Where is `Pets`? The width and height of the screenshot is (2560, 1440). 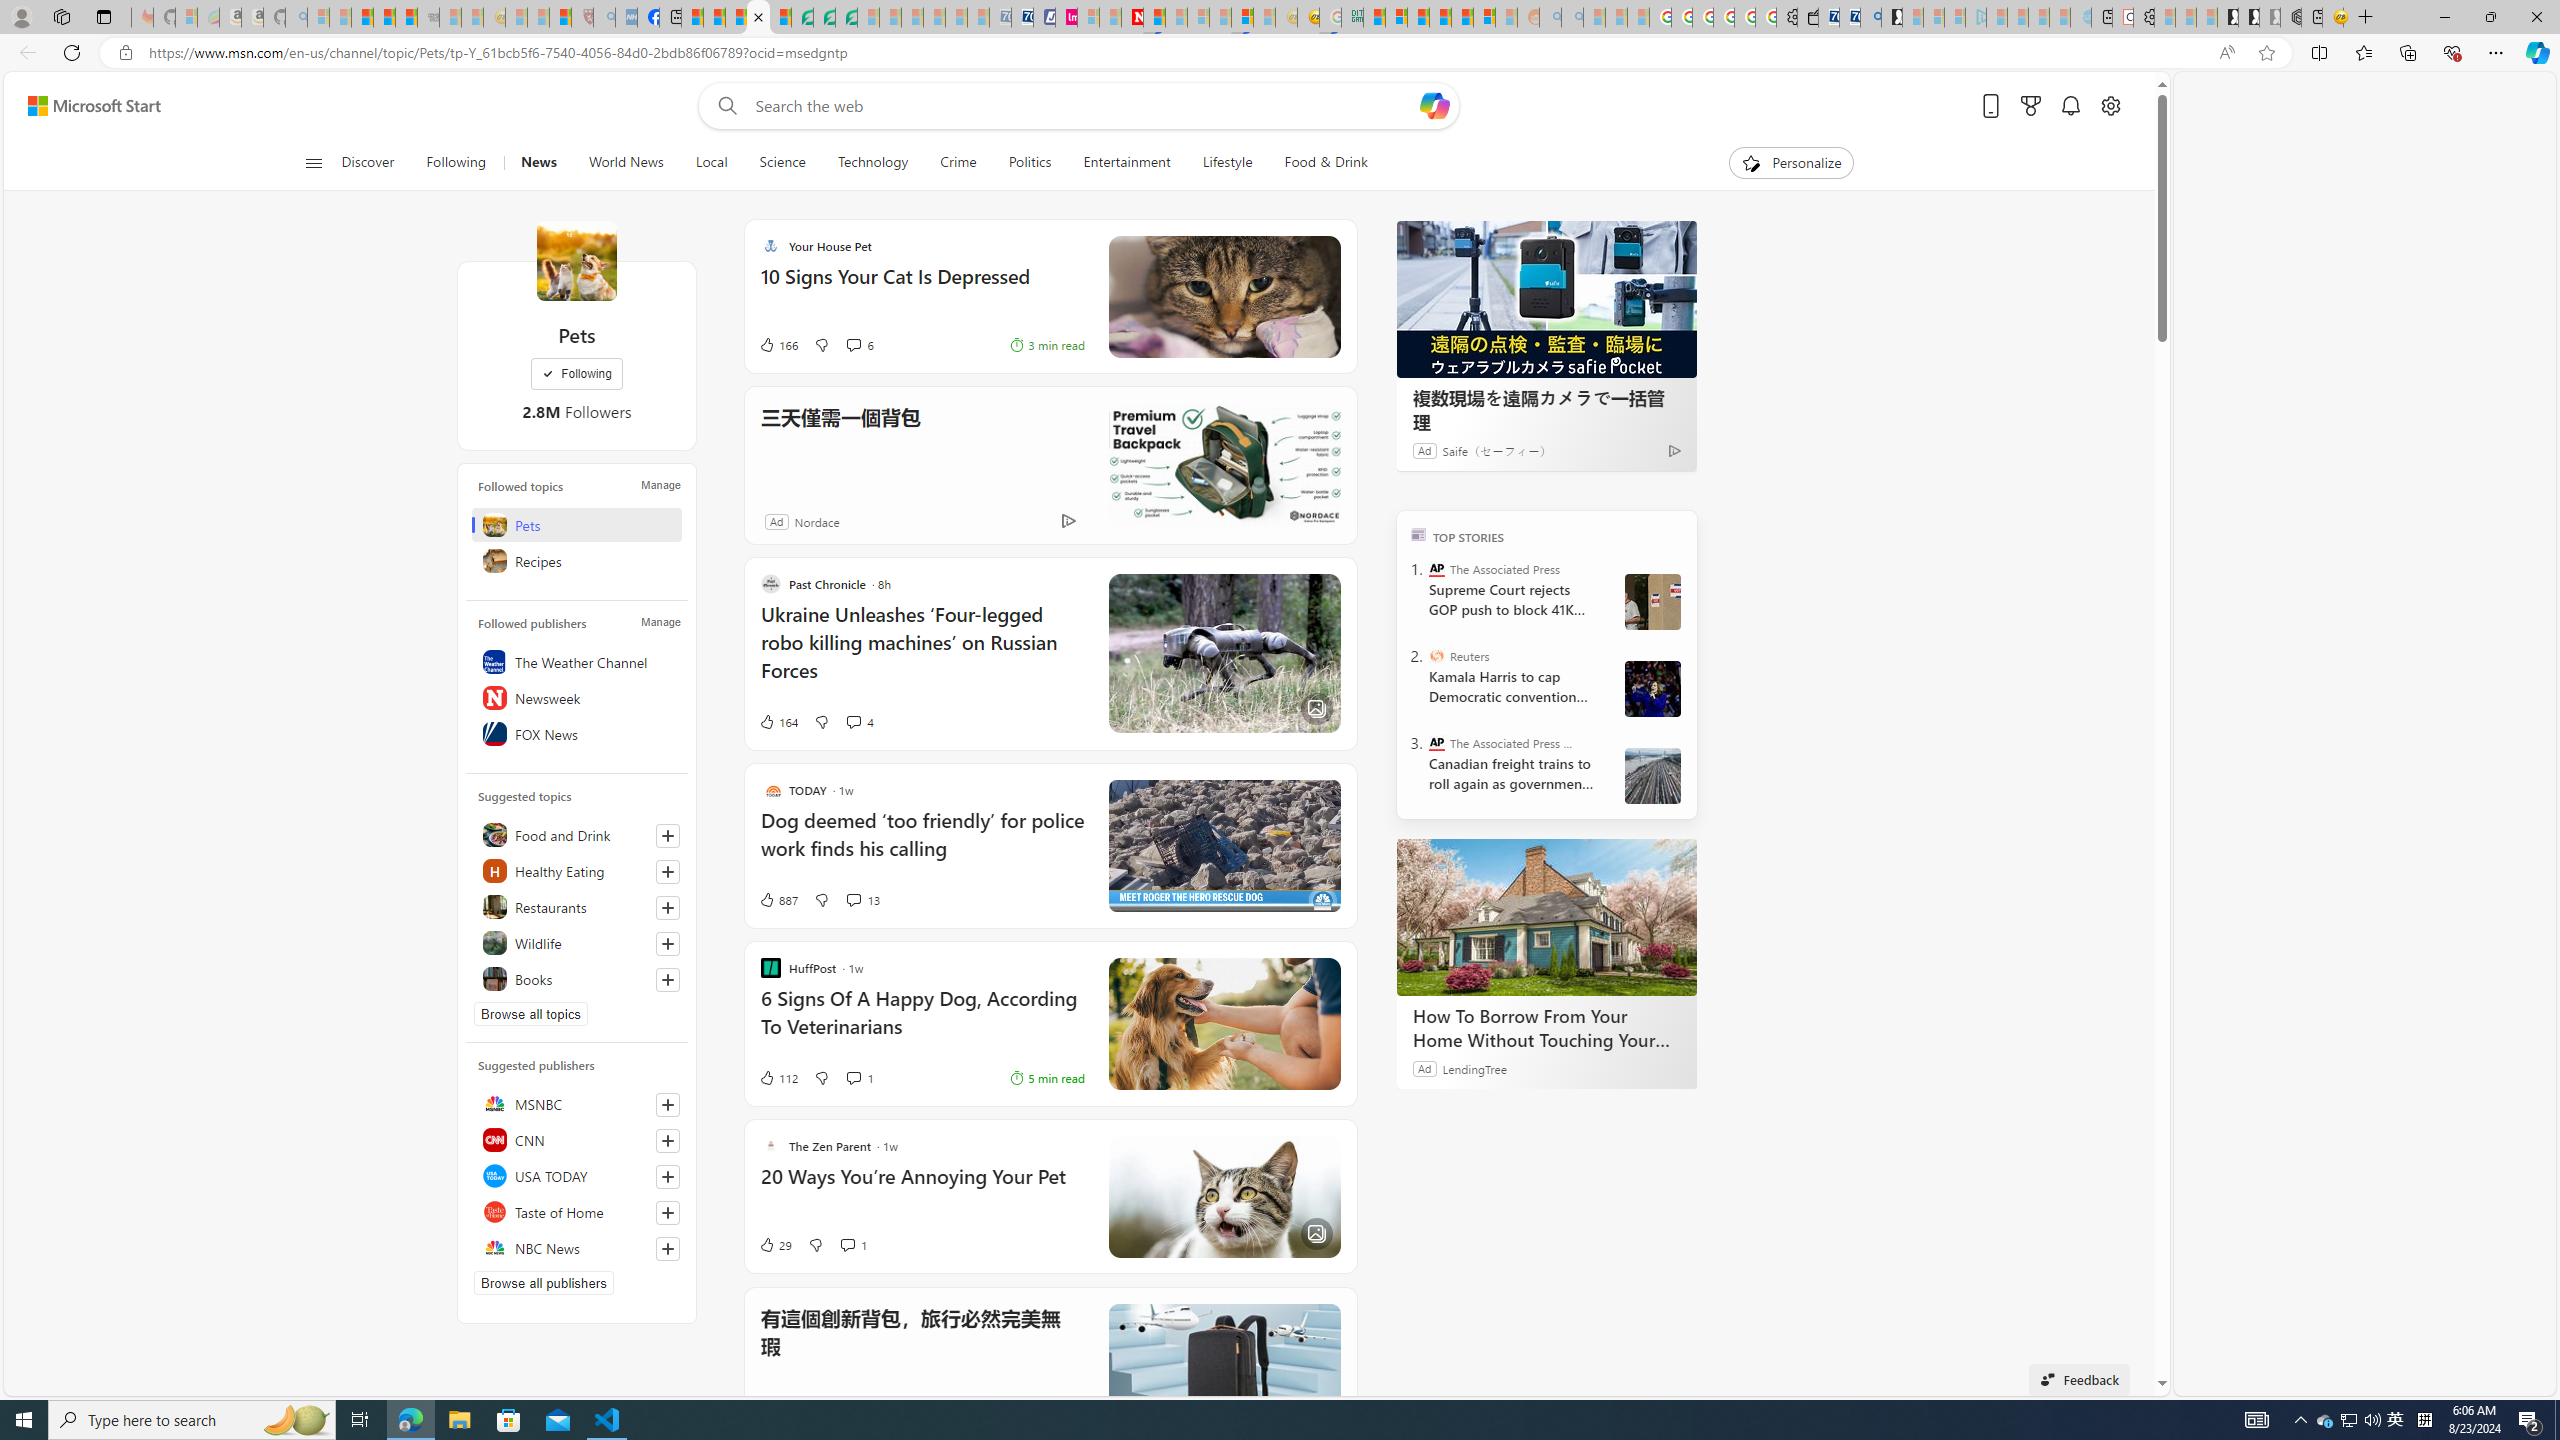
Pets is located at coordinates (576, 260).